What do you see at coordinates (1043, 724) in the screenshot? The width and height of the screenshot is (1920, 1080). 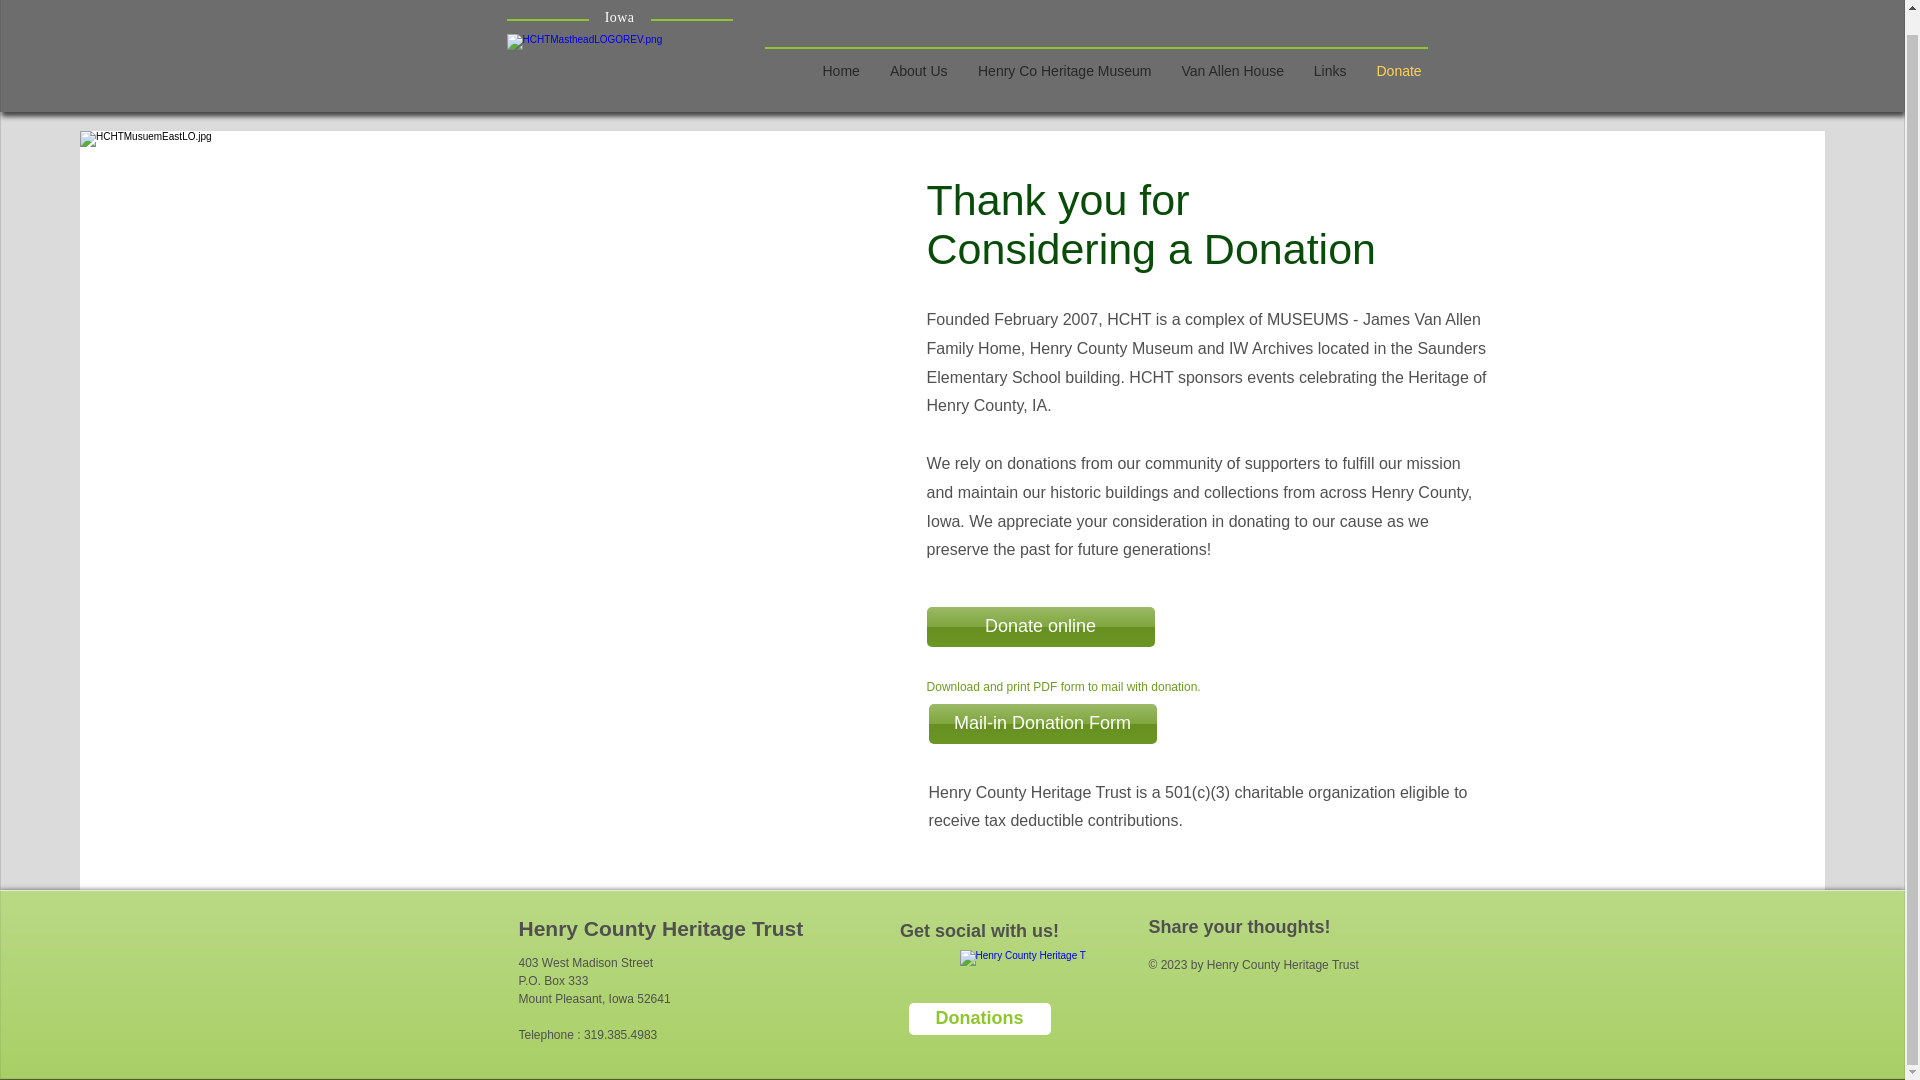 I see `Mail-in Donation Form` at bounding box center [1043, 724].